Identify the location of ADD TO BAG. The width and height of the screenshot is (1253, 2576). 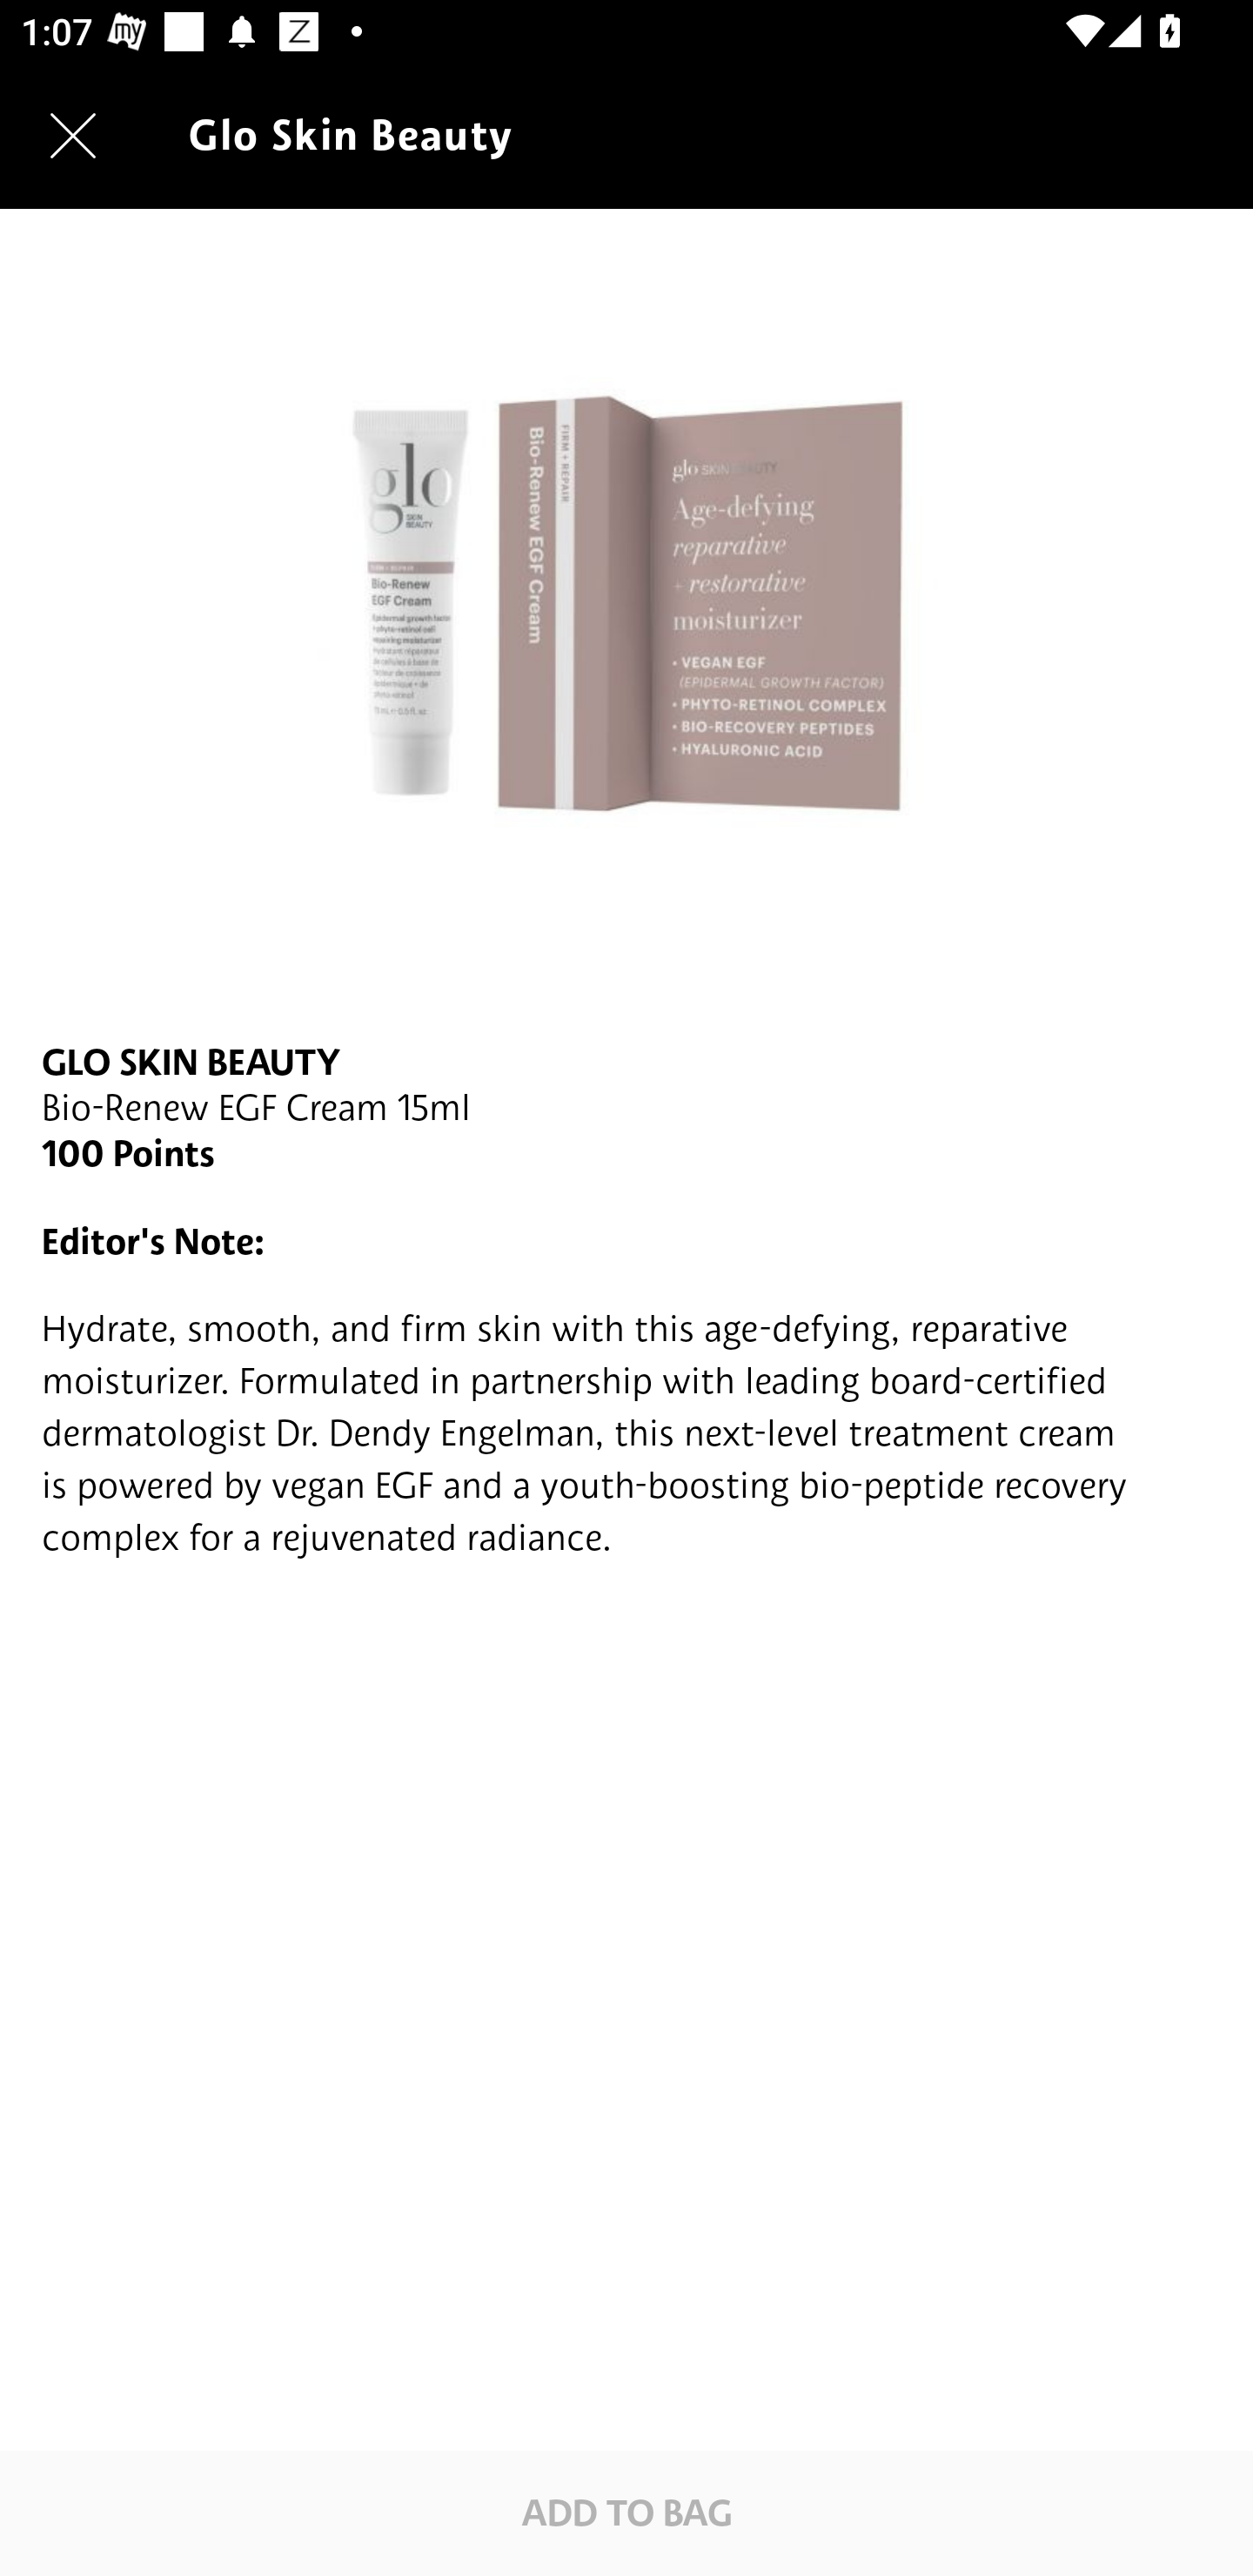
(626, 2512).